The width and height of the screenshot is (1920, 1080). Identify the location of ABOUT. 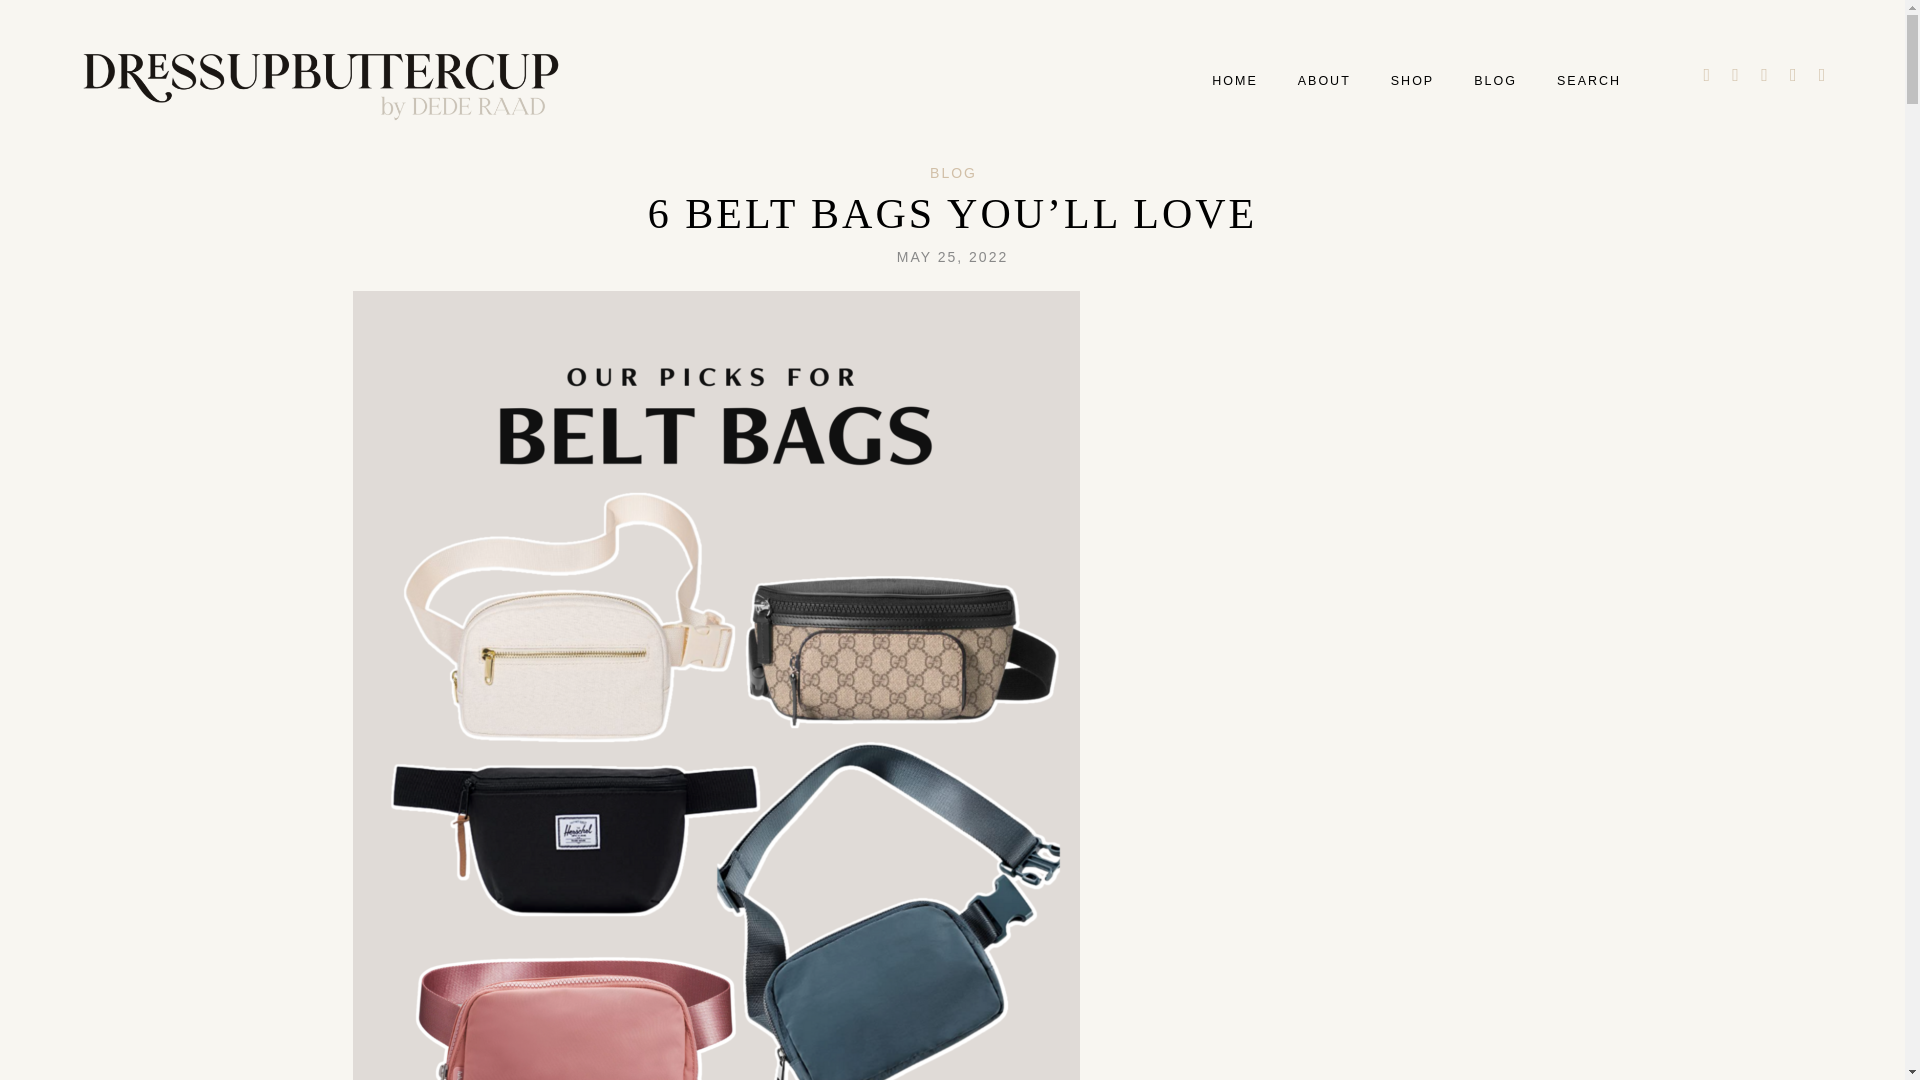
(1324, 80).